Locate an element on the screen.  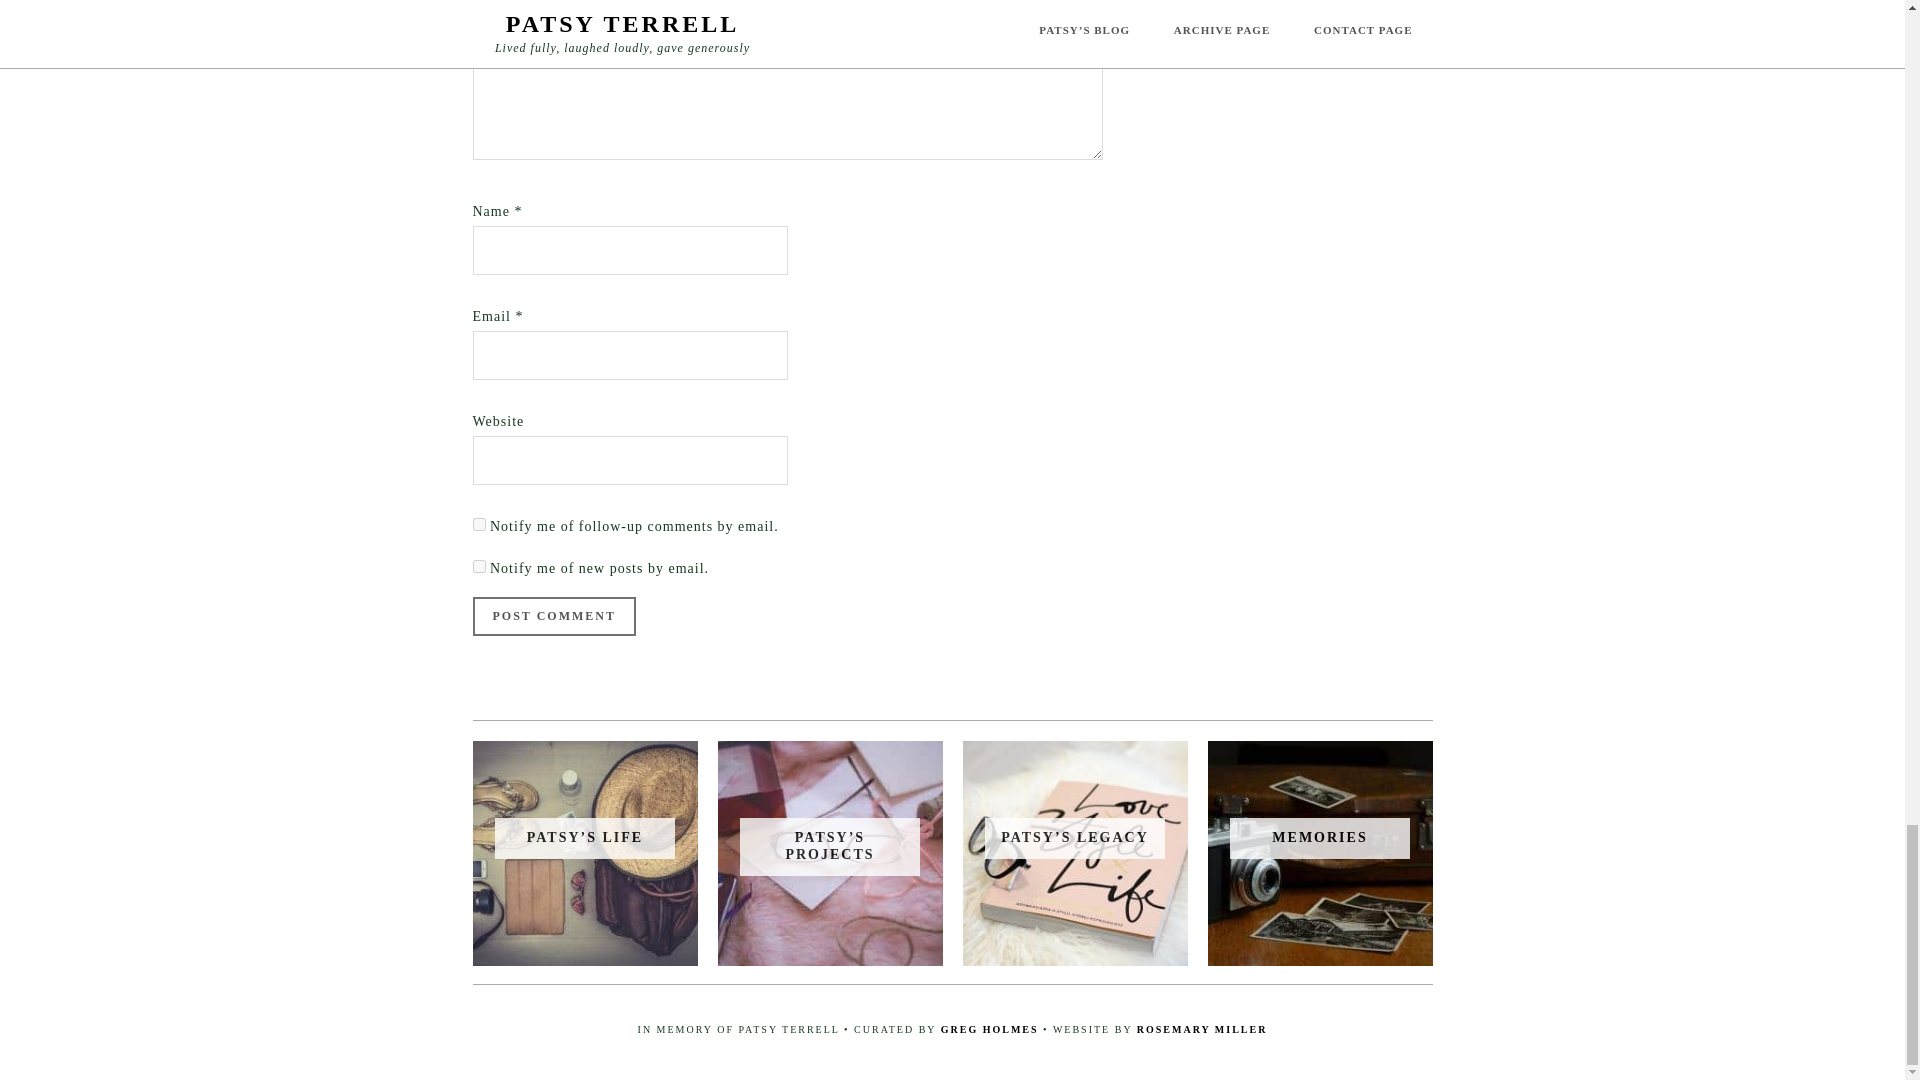
MEMORIES is located at coordinates (1319, 837).